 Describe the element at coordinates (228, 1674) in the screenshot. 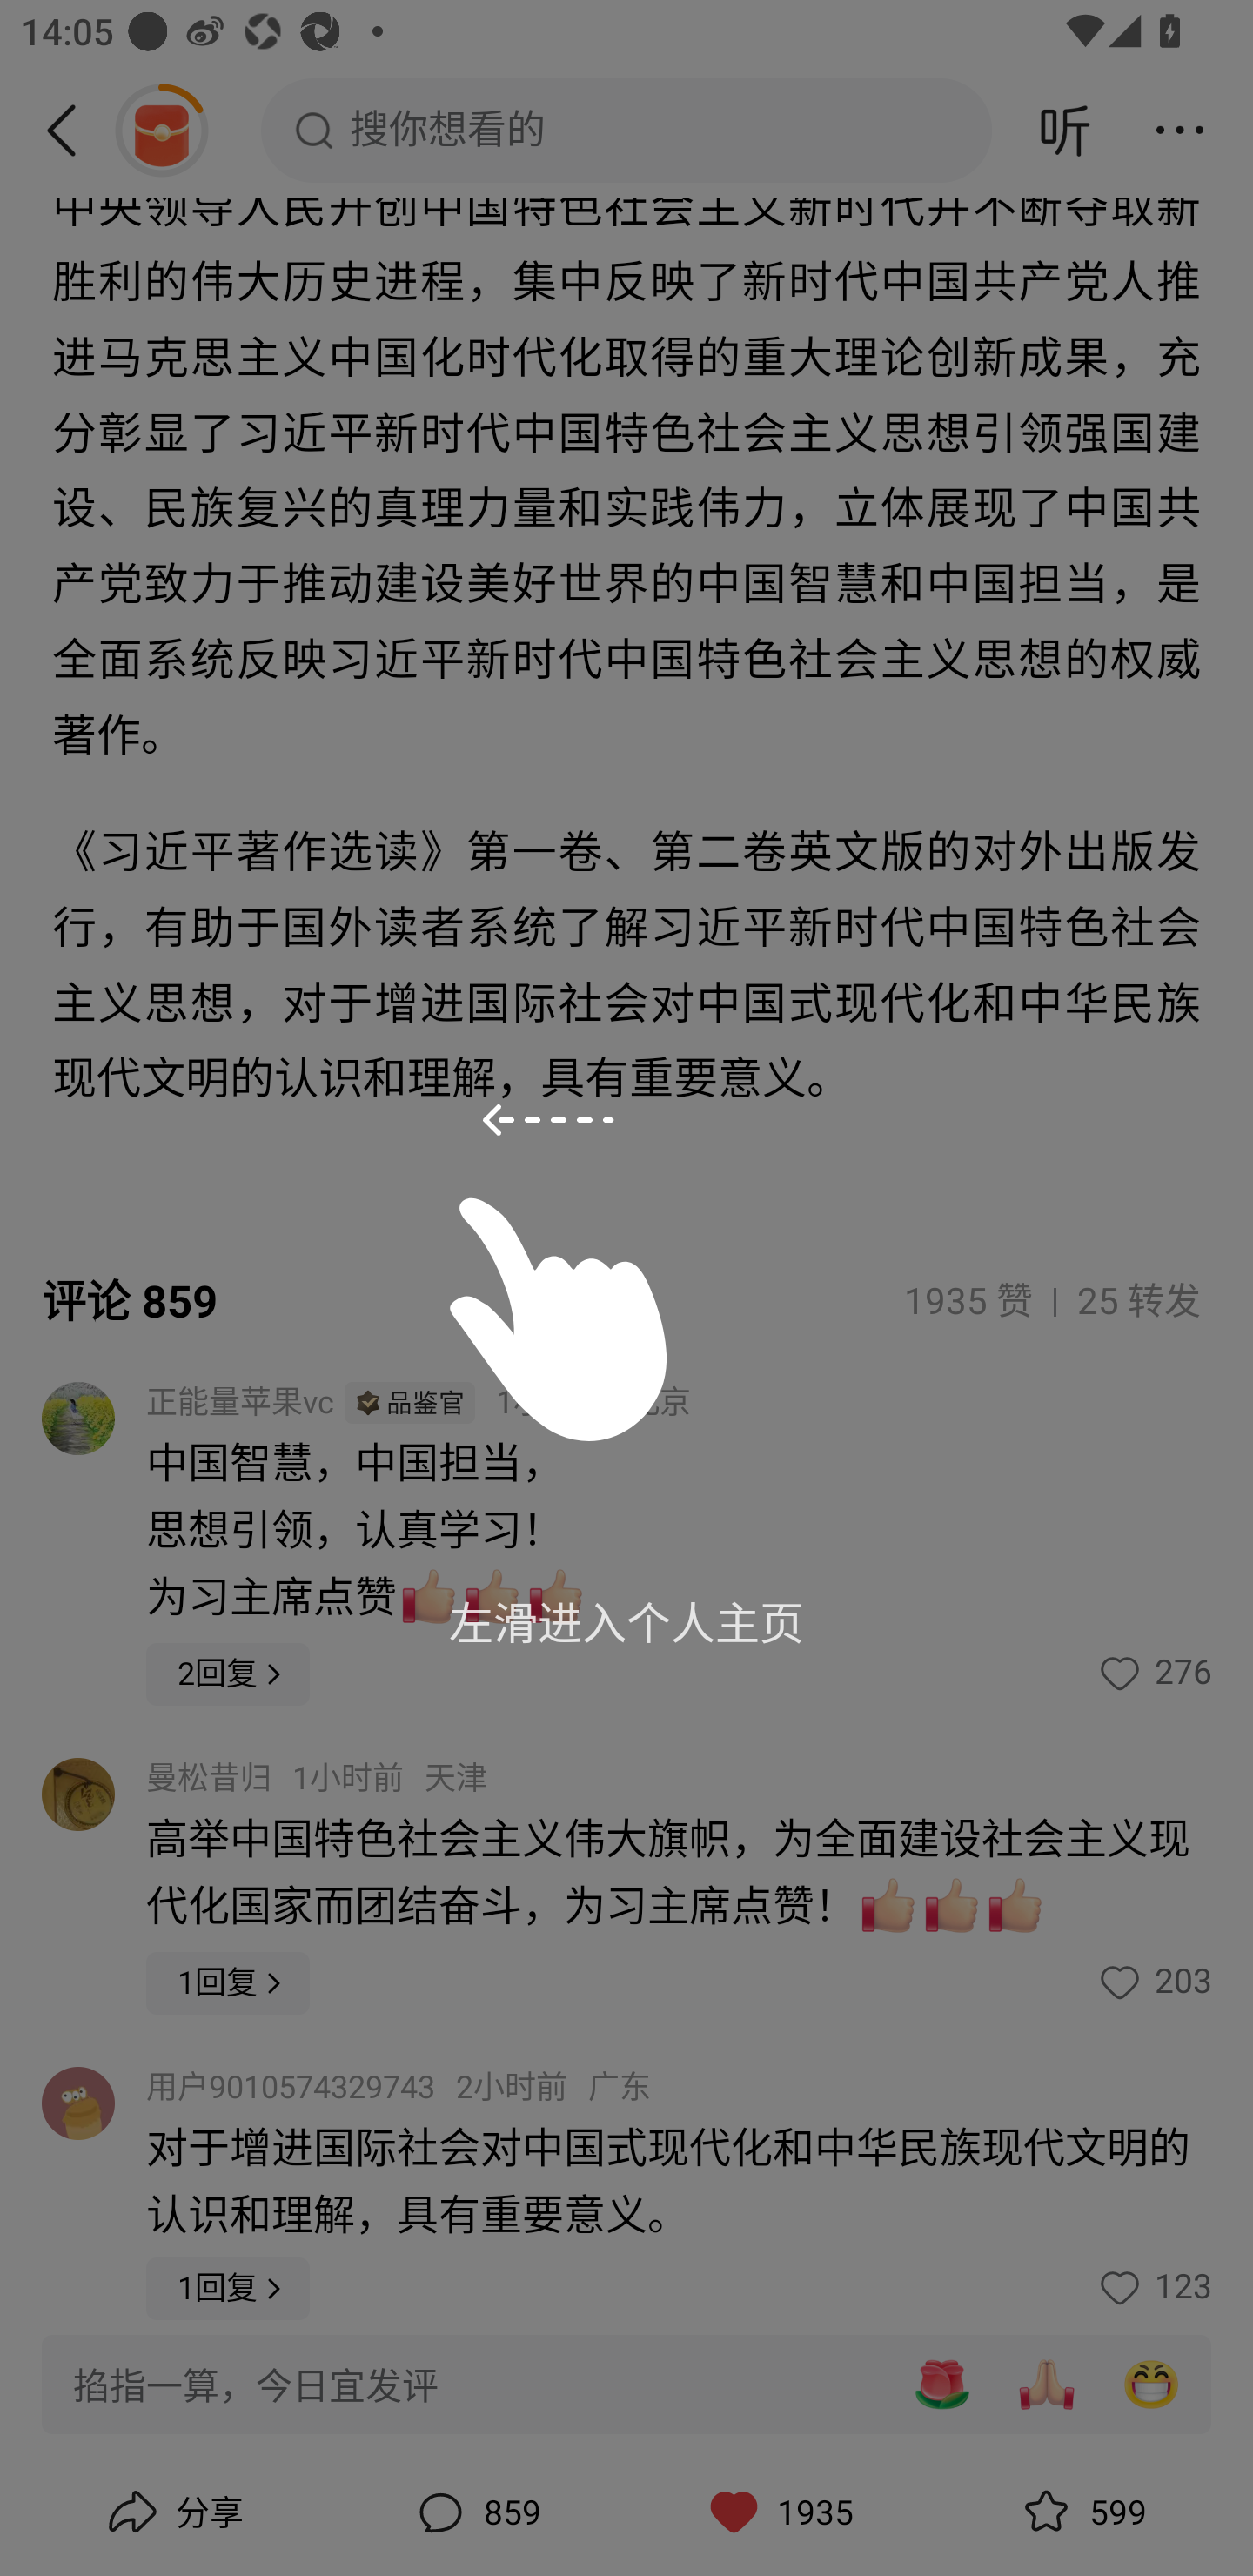

I see `2回复` at that location.